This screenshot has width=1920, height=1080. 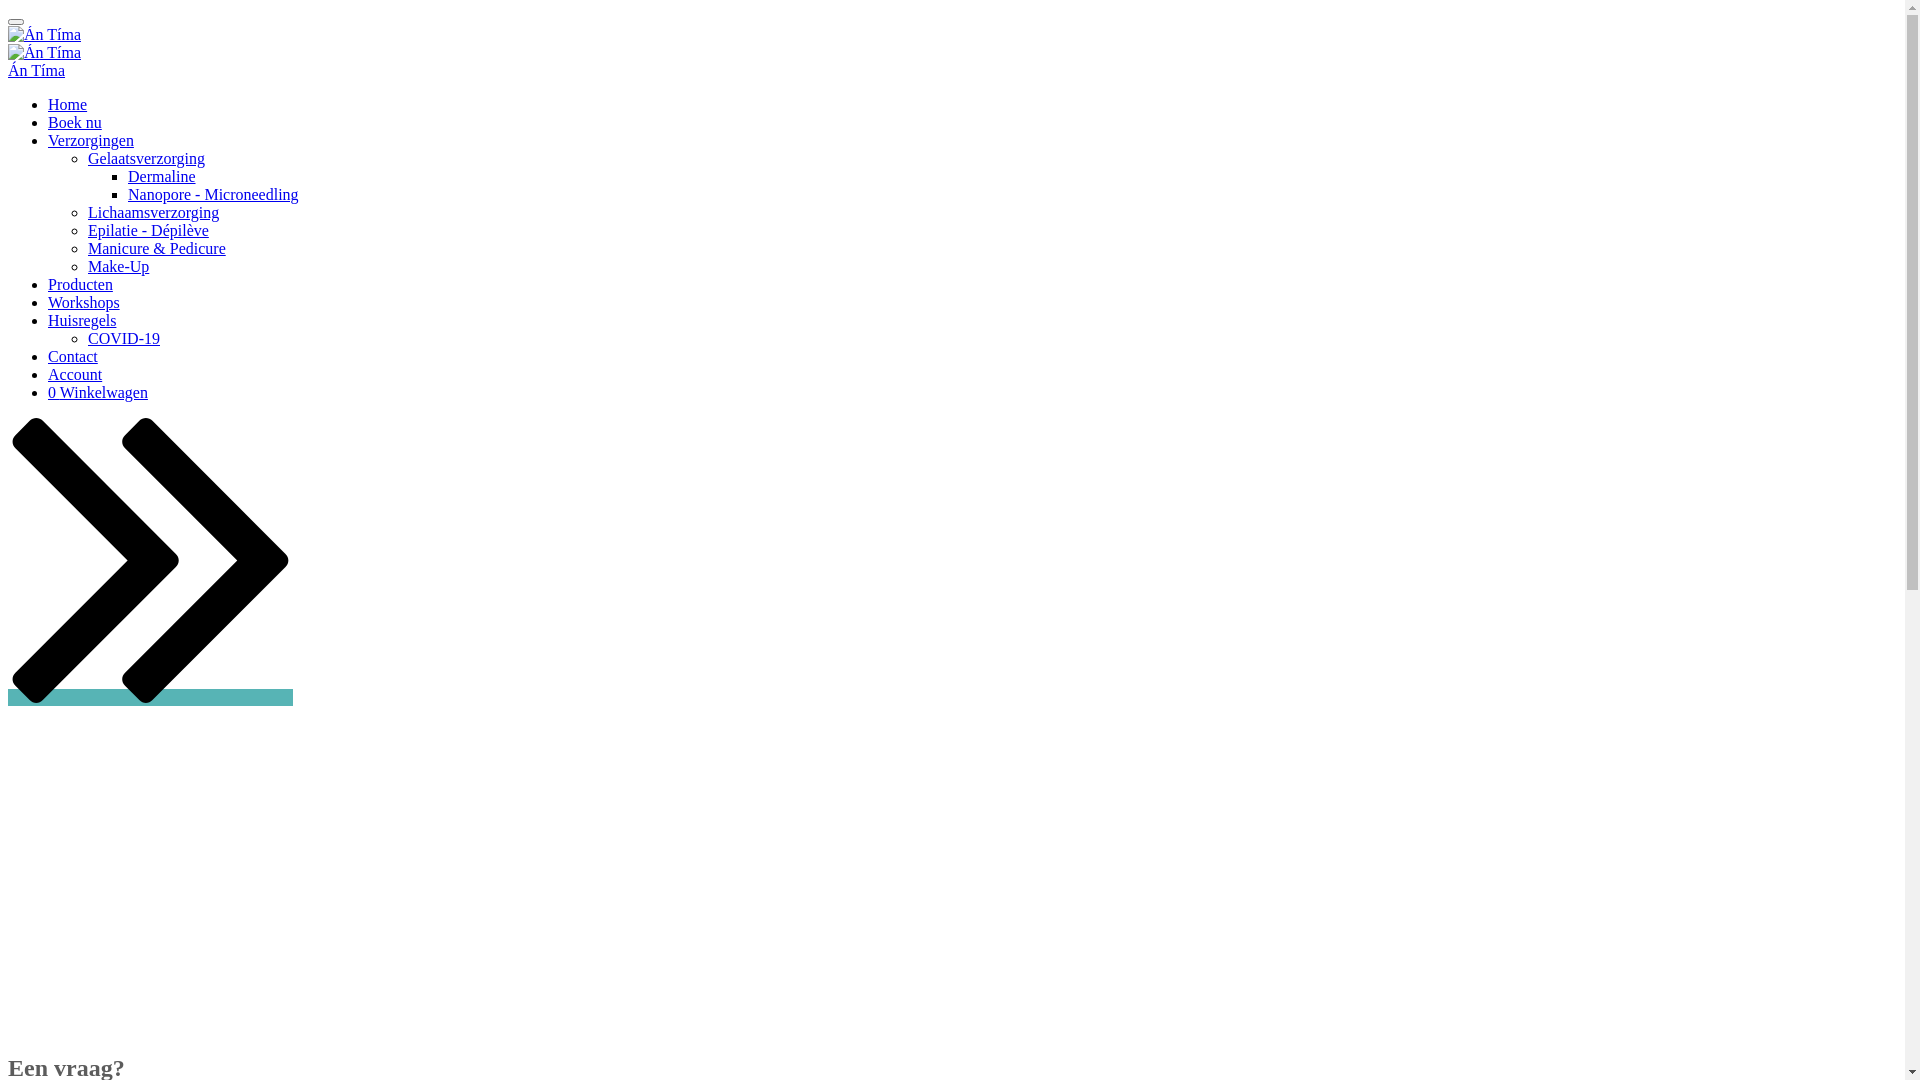 I want to click on Workshops, so click(x=84, y=302).